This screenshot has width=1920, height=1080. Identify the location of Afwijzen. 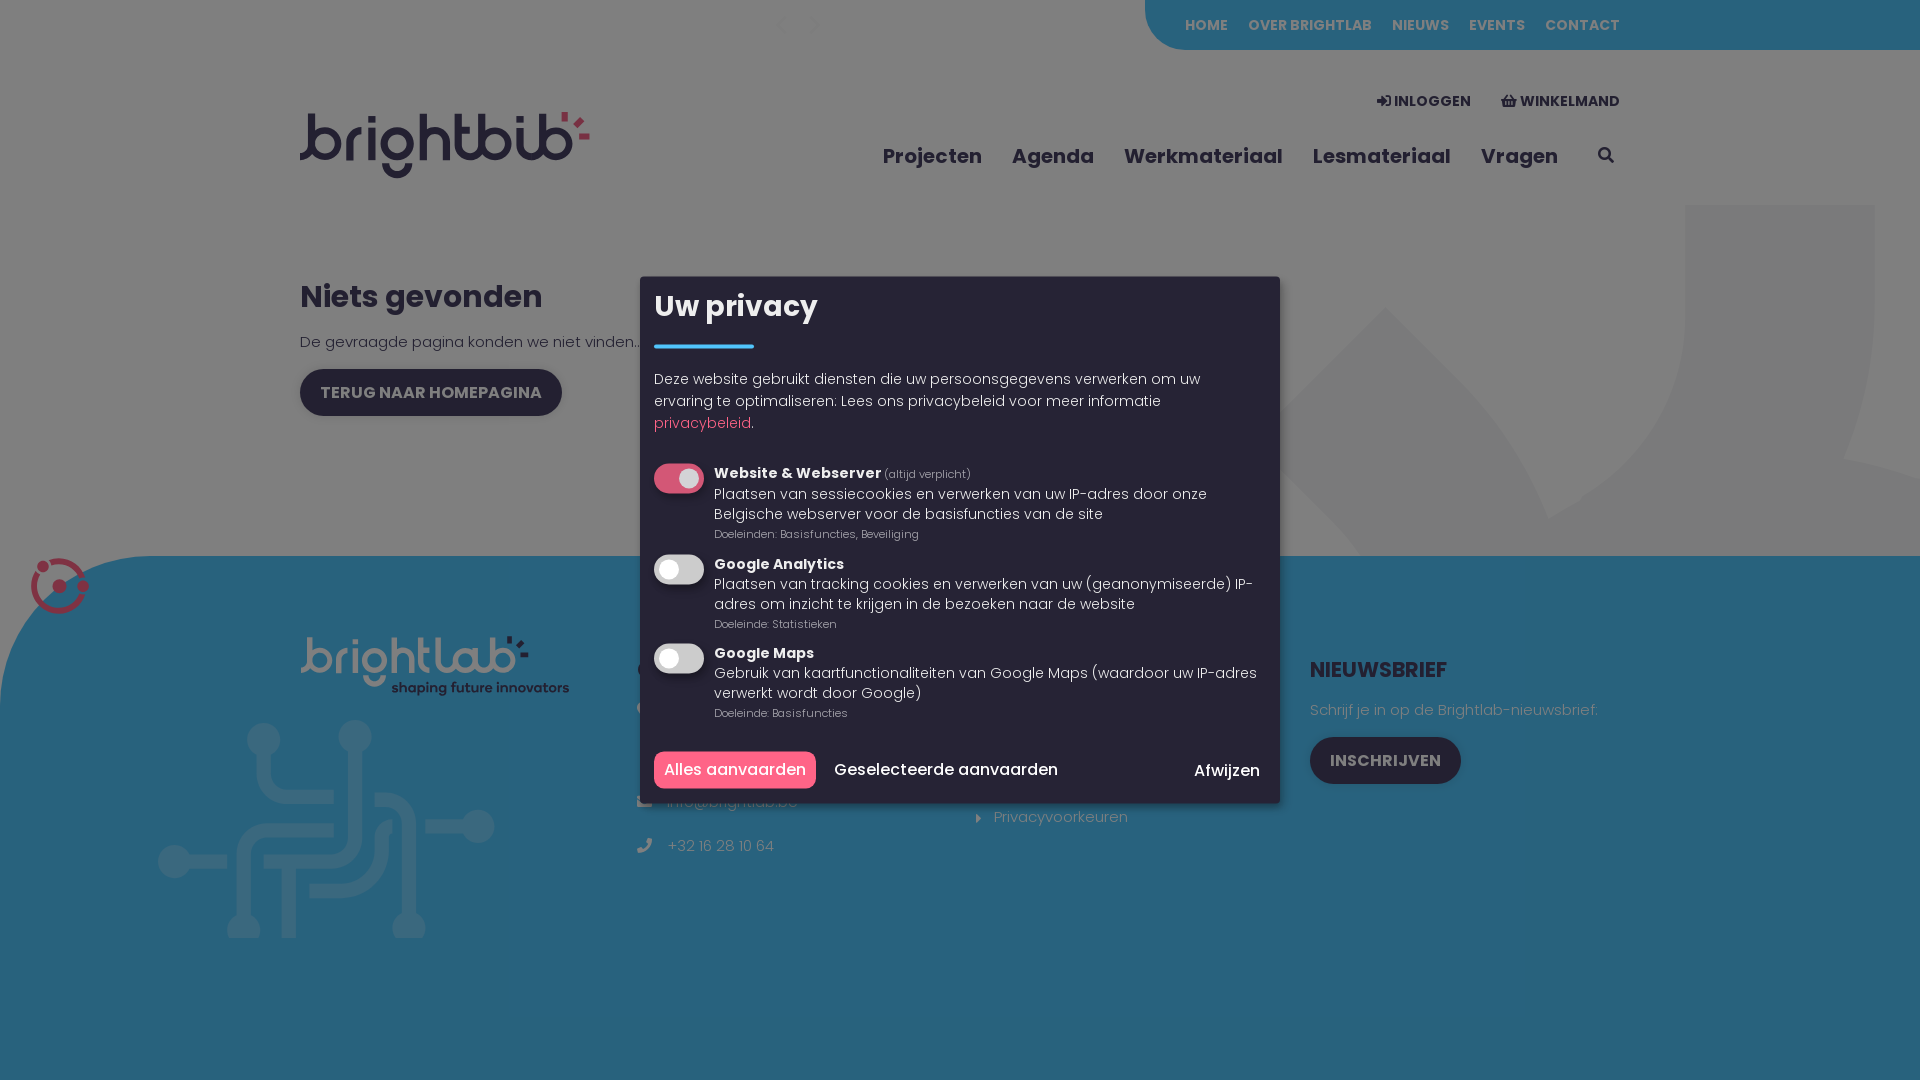
(1226, 771).